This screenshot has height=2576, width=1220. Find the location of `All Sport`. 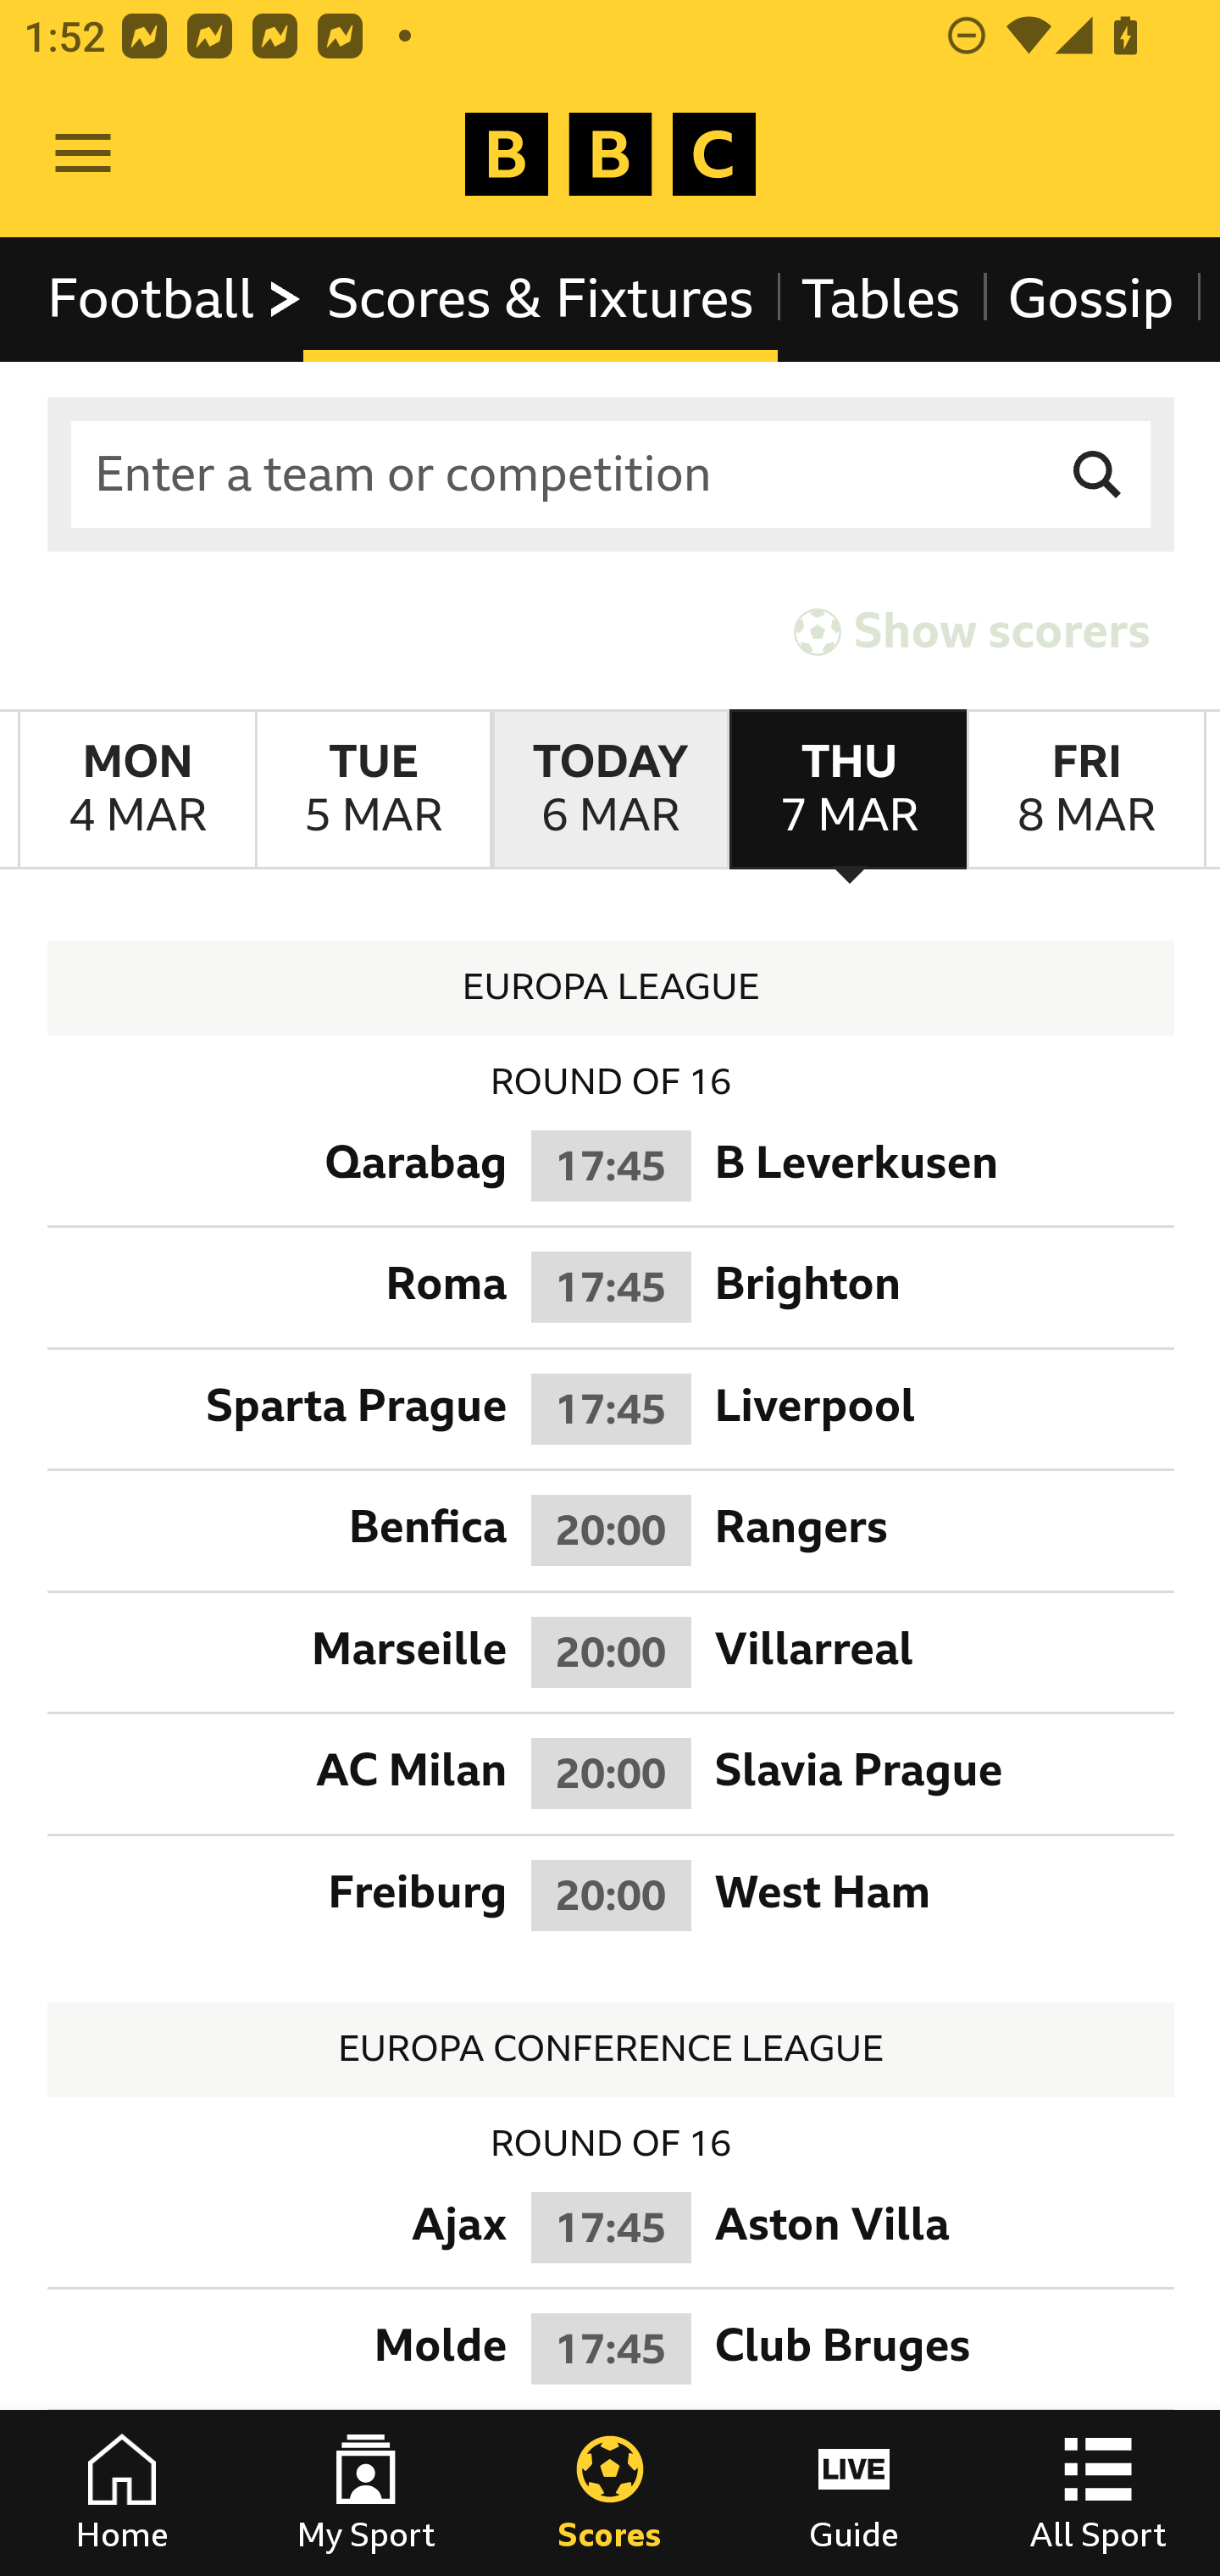

All Sport is located at coordinates (1098, 2493).